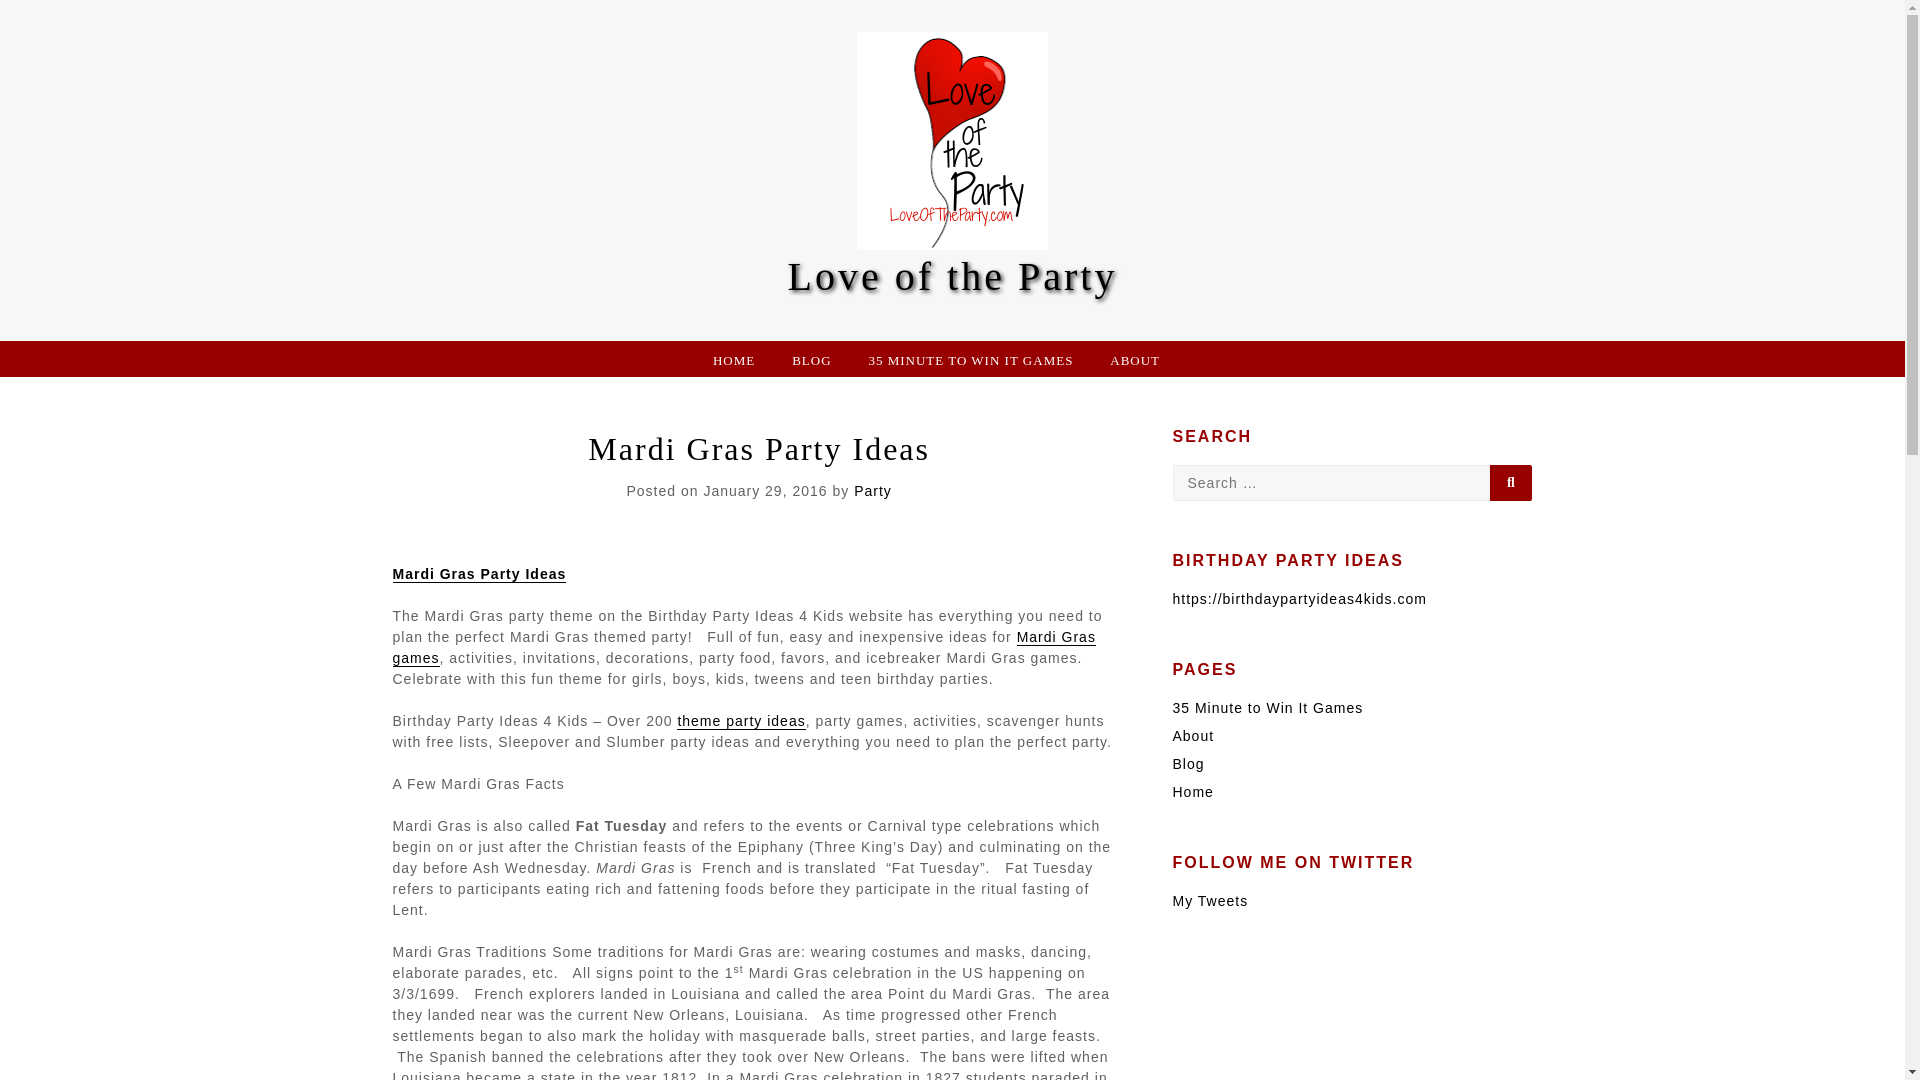  What do you see at coordinates (952, 276) in the screenshot?
I see `Love of the Party` at bounding box center [952, 276].